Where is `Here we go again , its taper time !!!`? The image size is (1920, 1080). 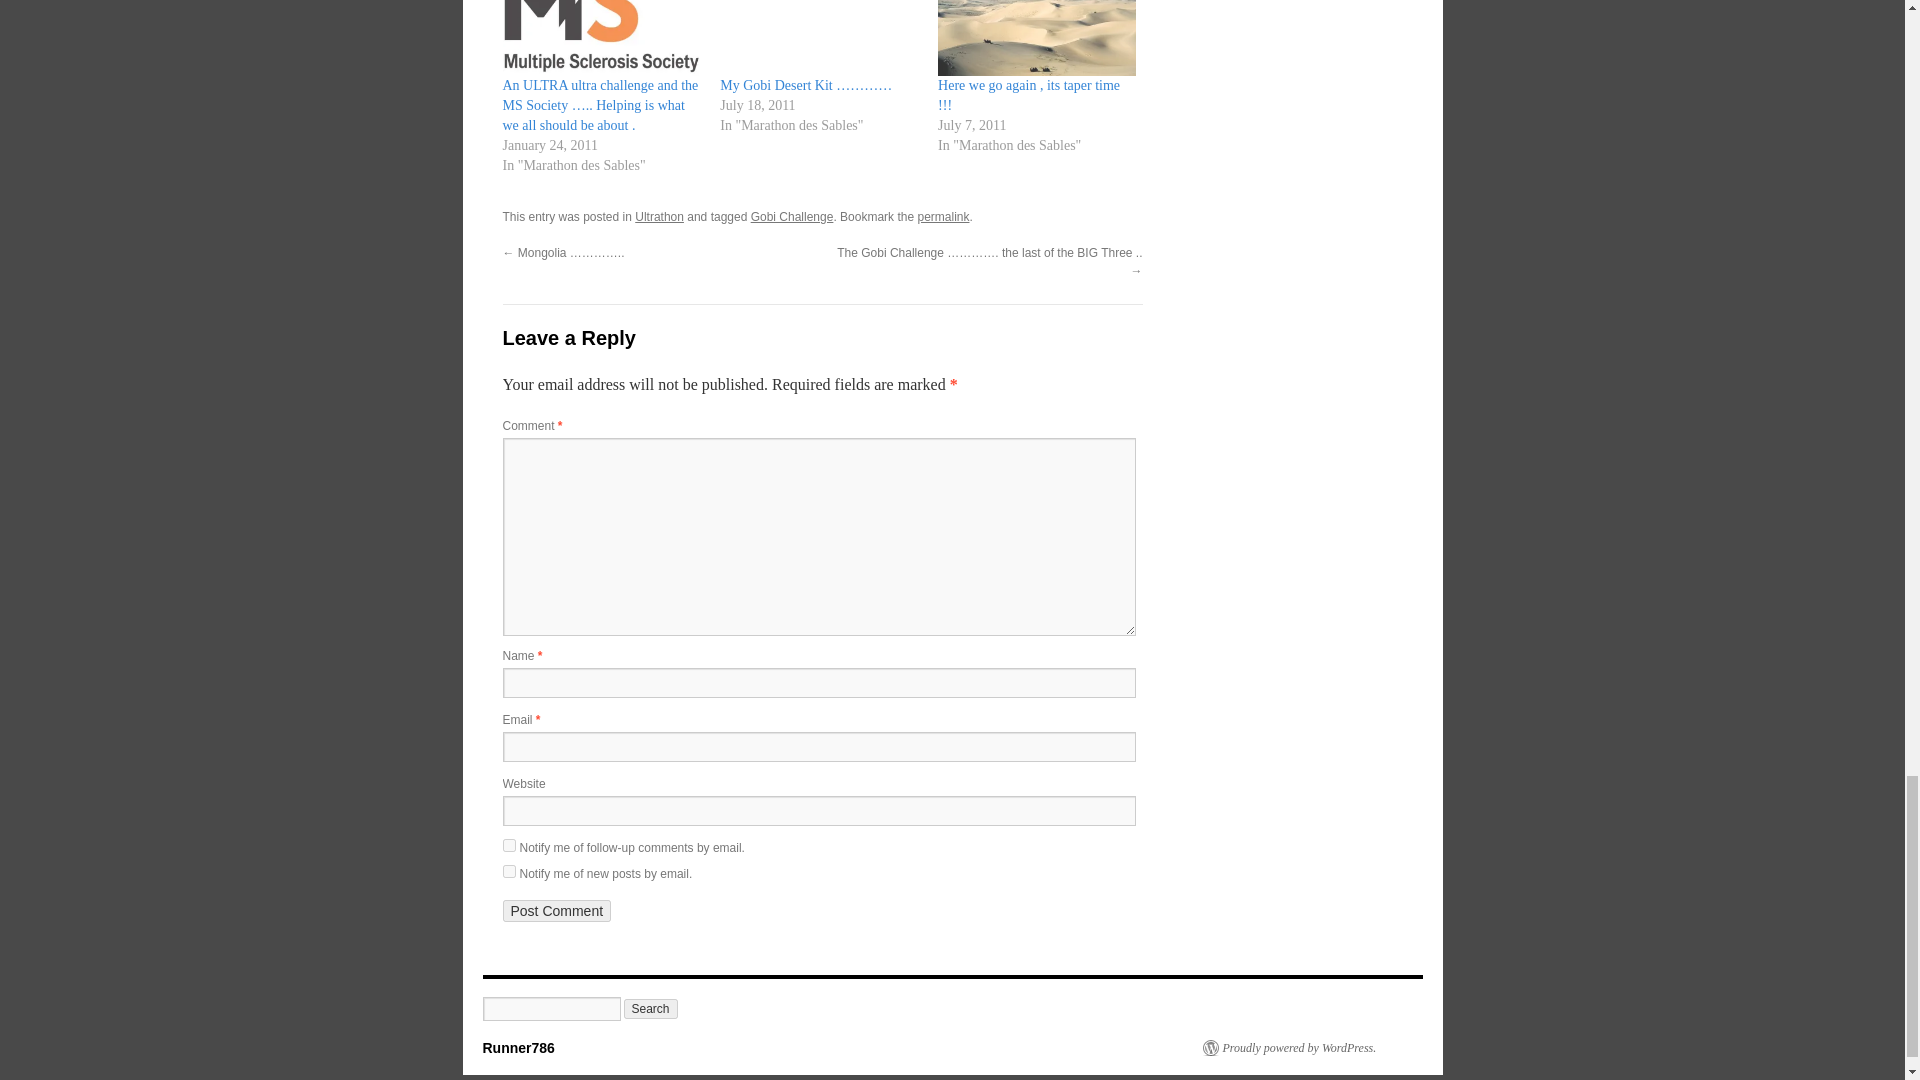 Here we go again , its taper time !!! is located at coordinates (1028, 95).